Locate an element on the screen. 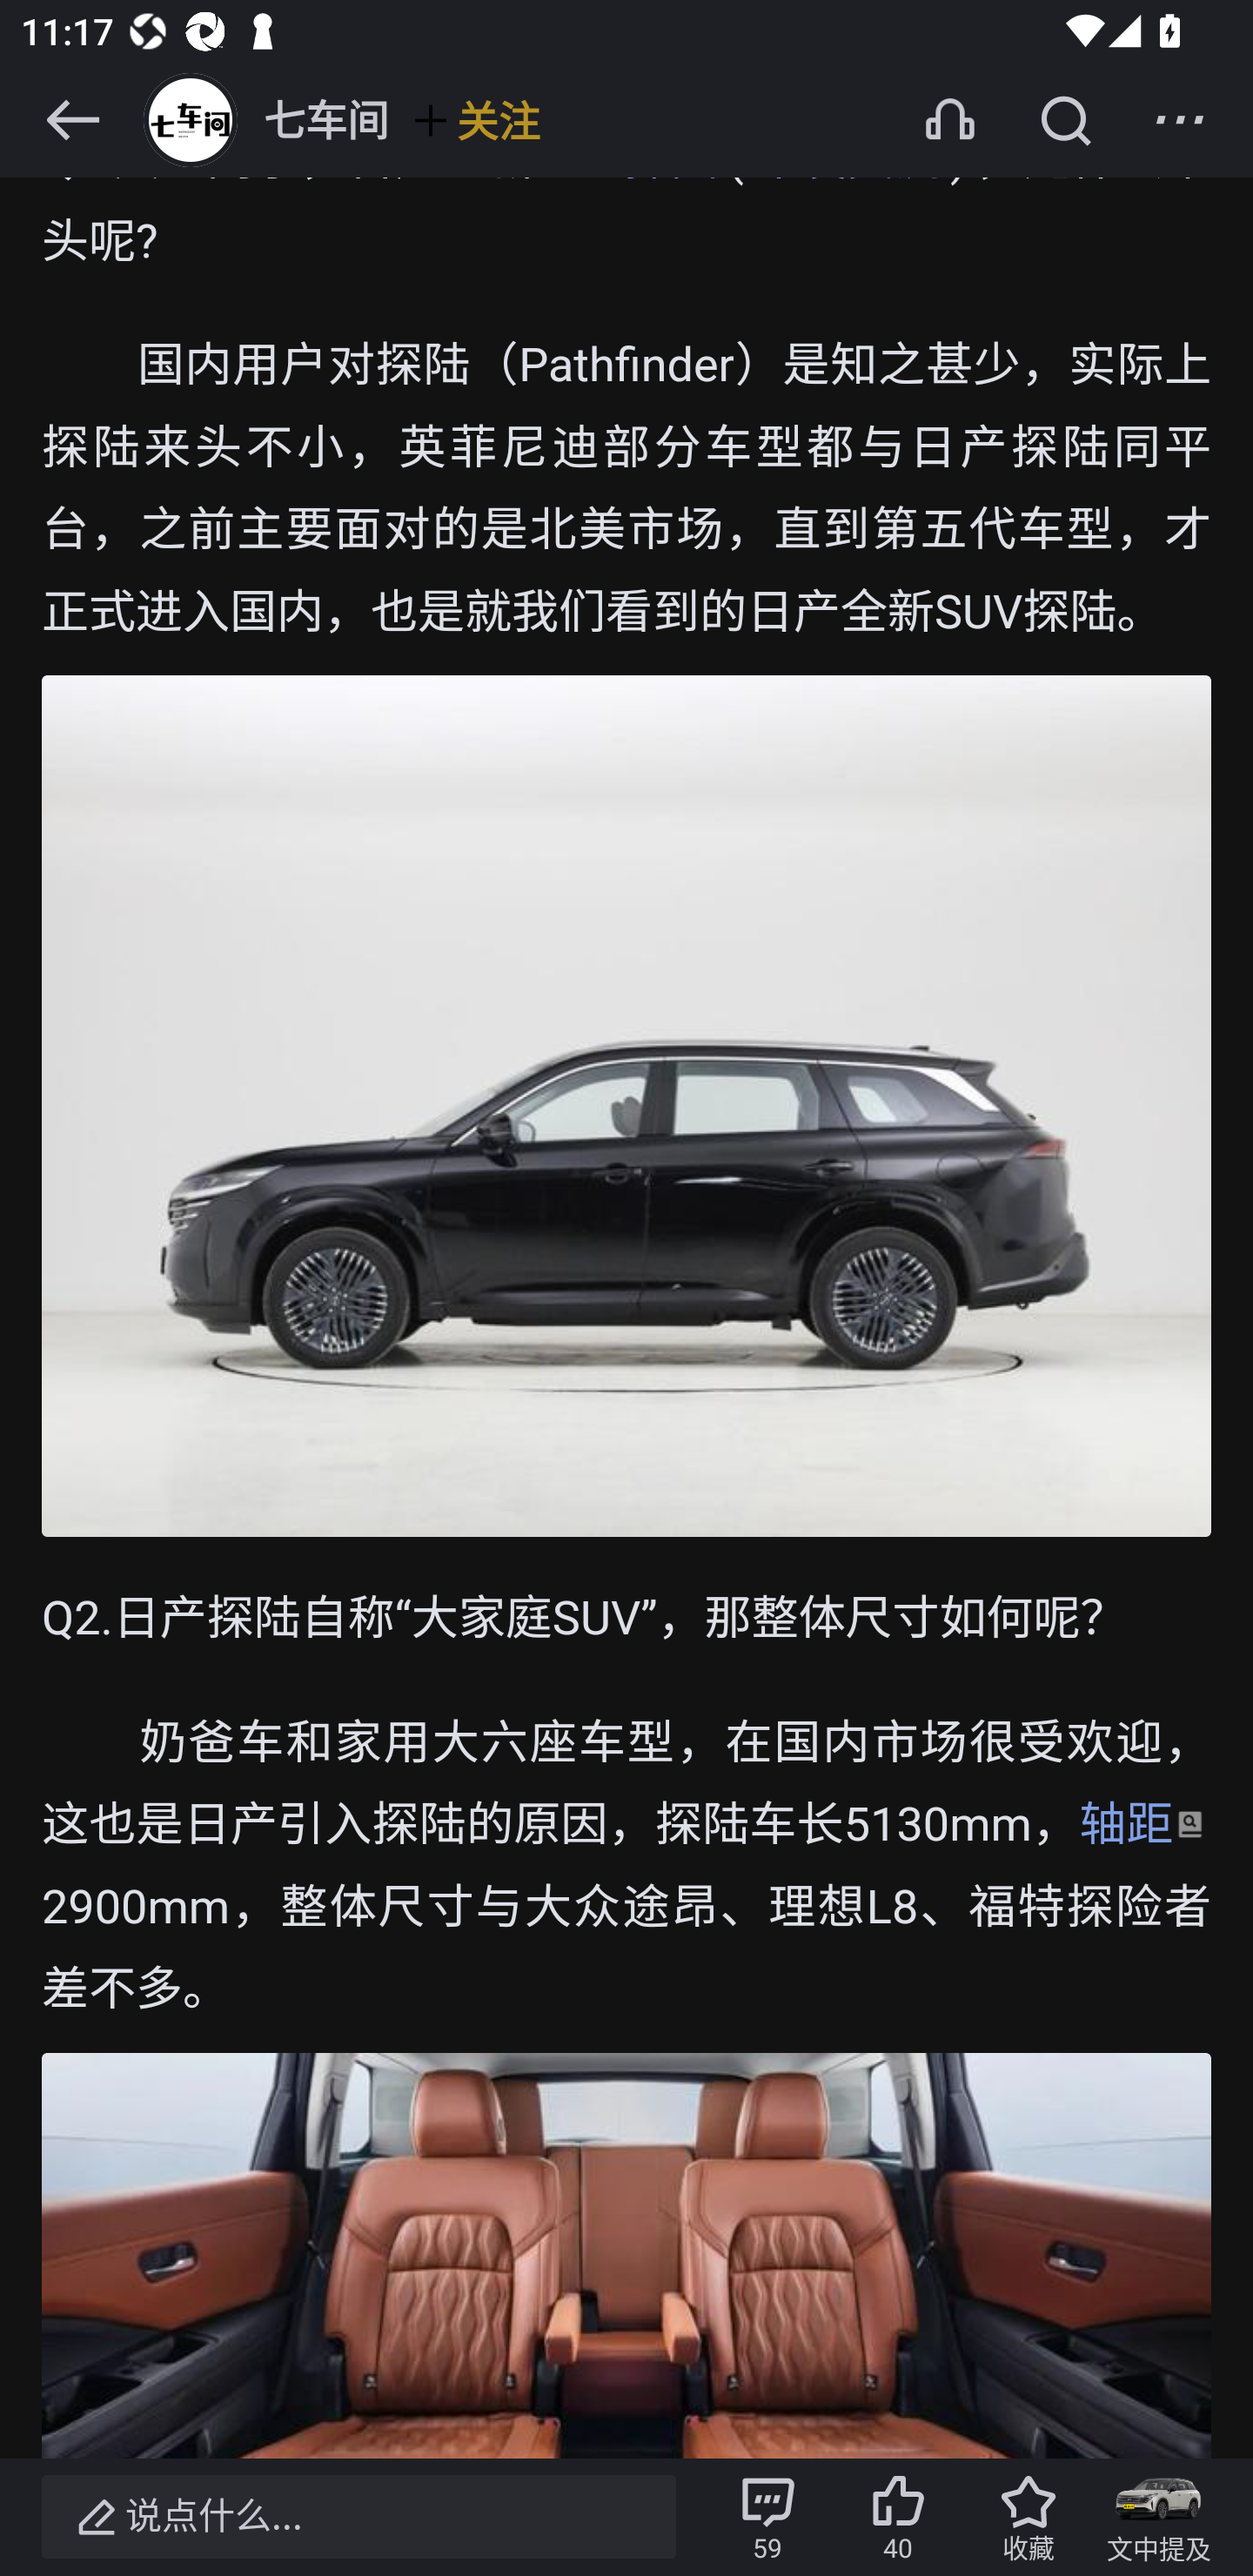  七车间 is located at coordinates (263, 119).